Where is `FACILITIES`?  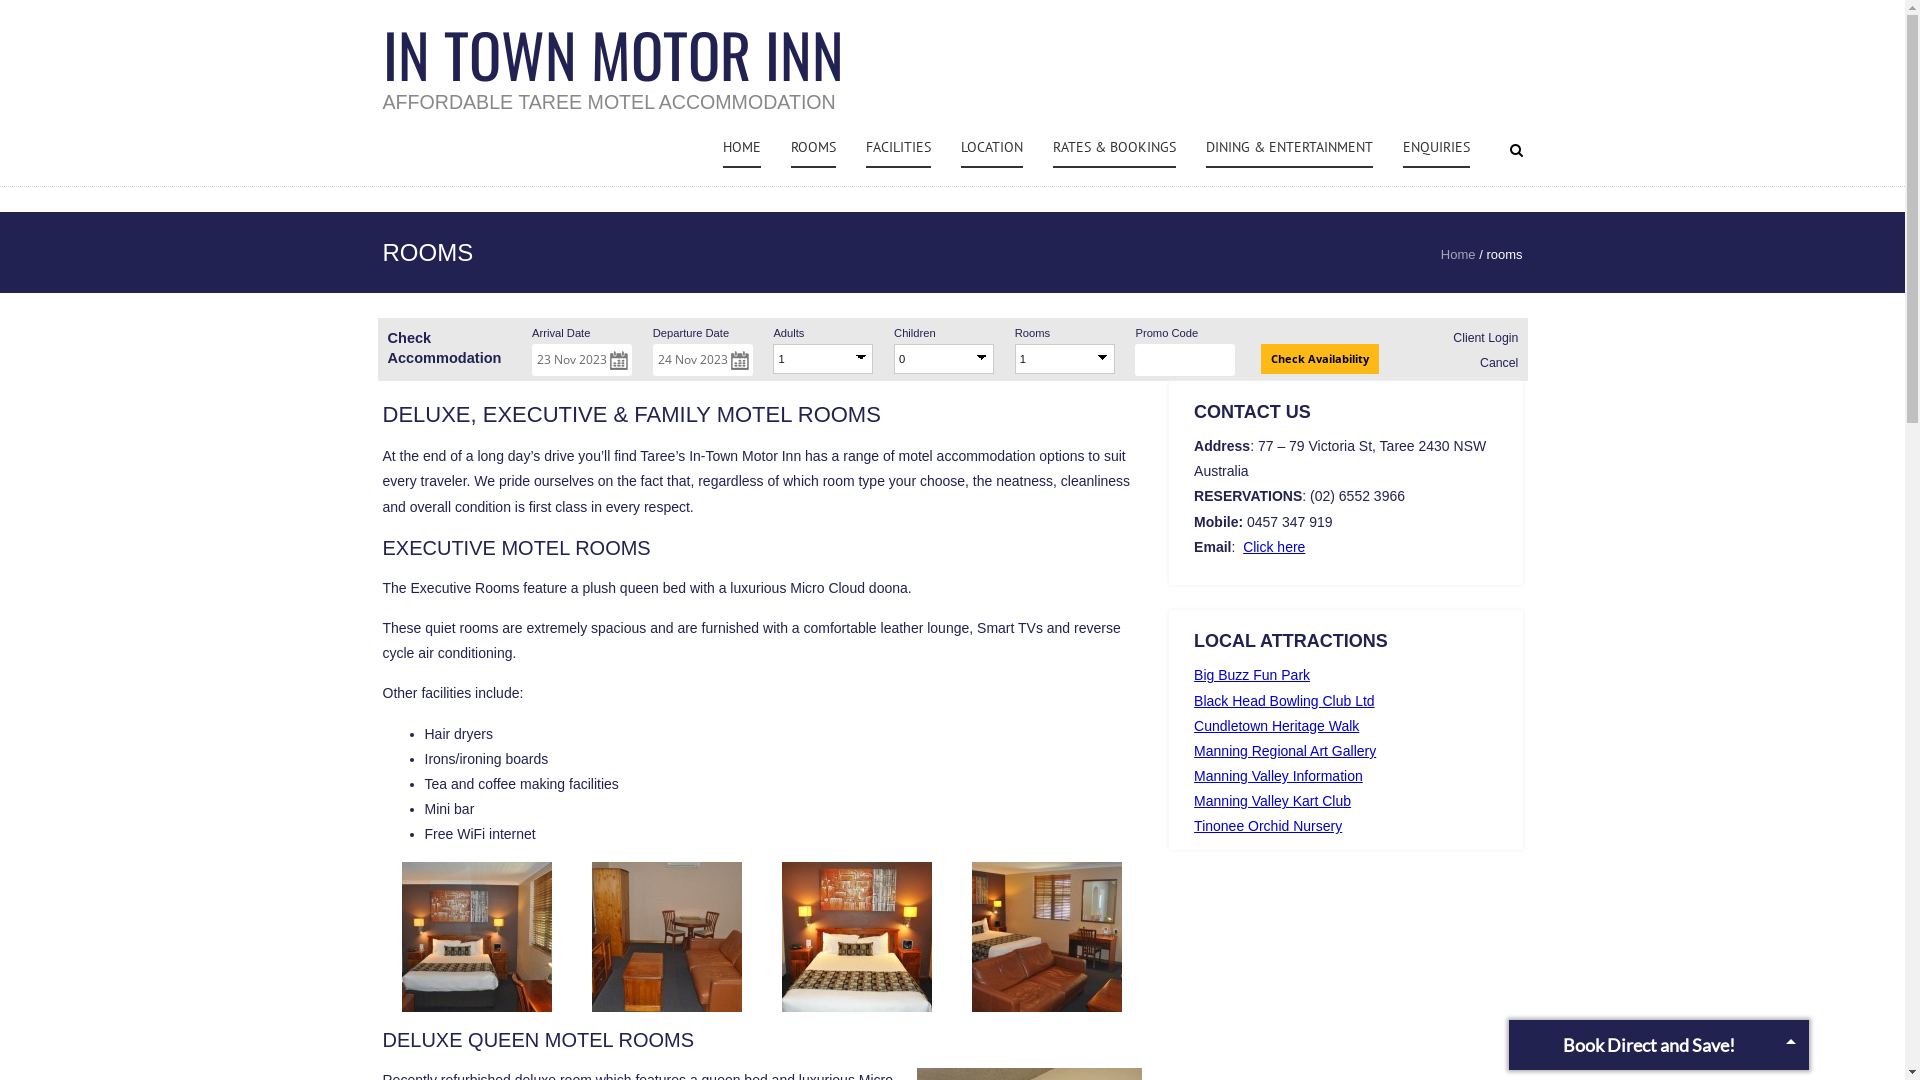 FACILITIES is located at coordinates (898, 148).